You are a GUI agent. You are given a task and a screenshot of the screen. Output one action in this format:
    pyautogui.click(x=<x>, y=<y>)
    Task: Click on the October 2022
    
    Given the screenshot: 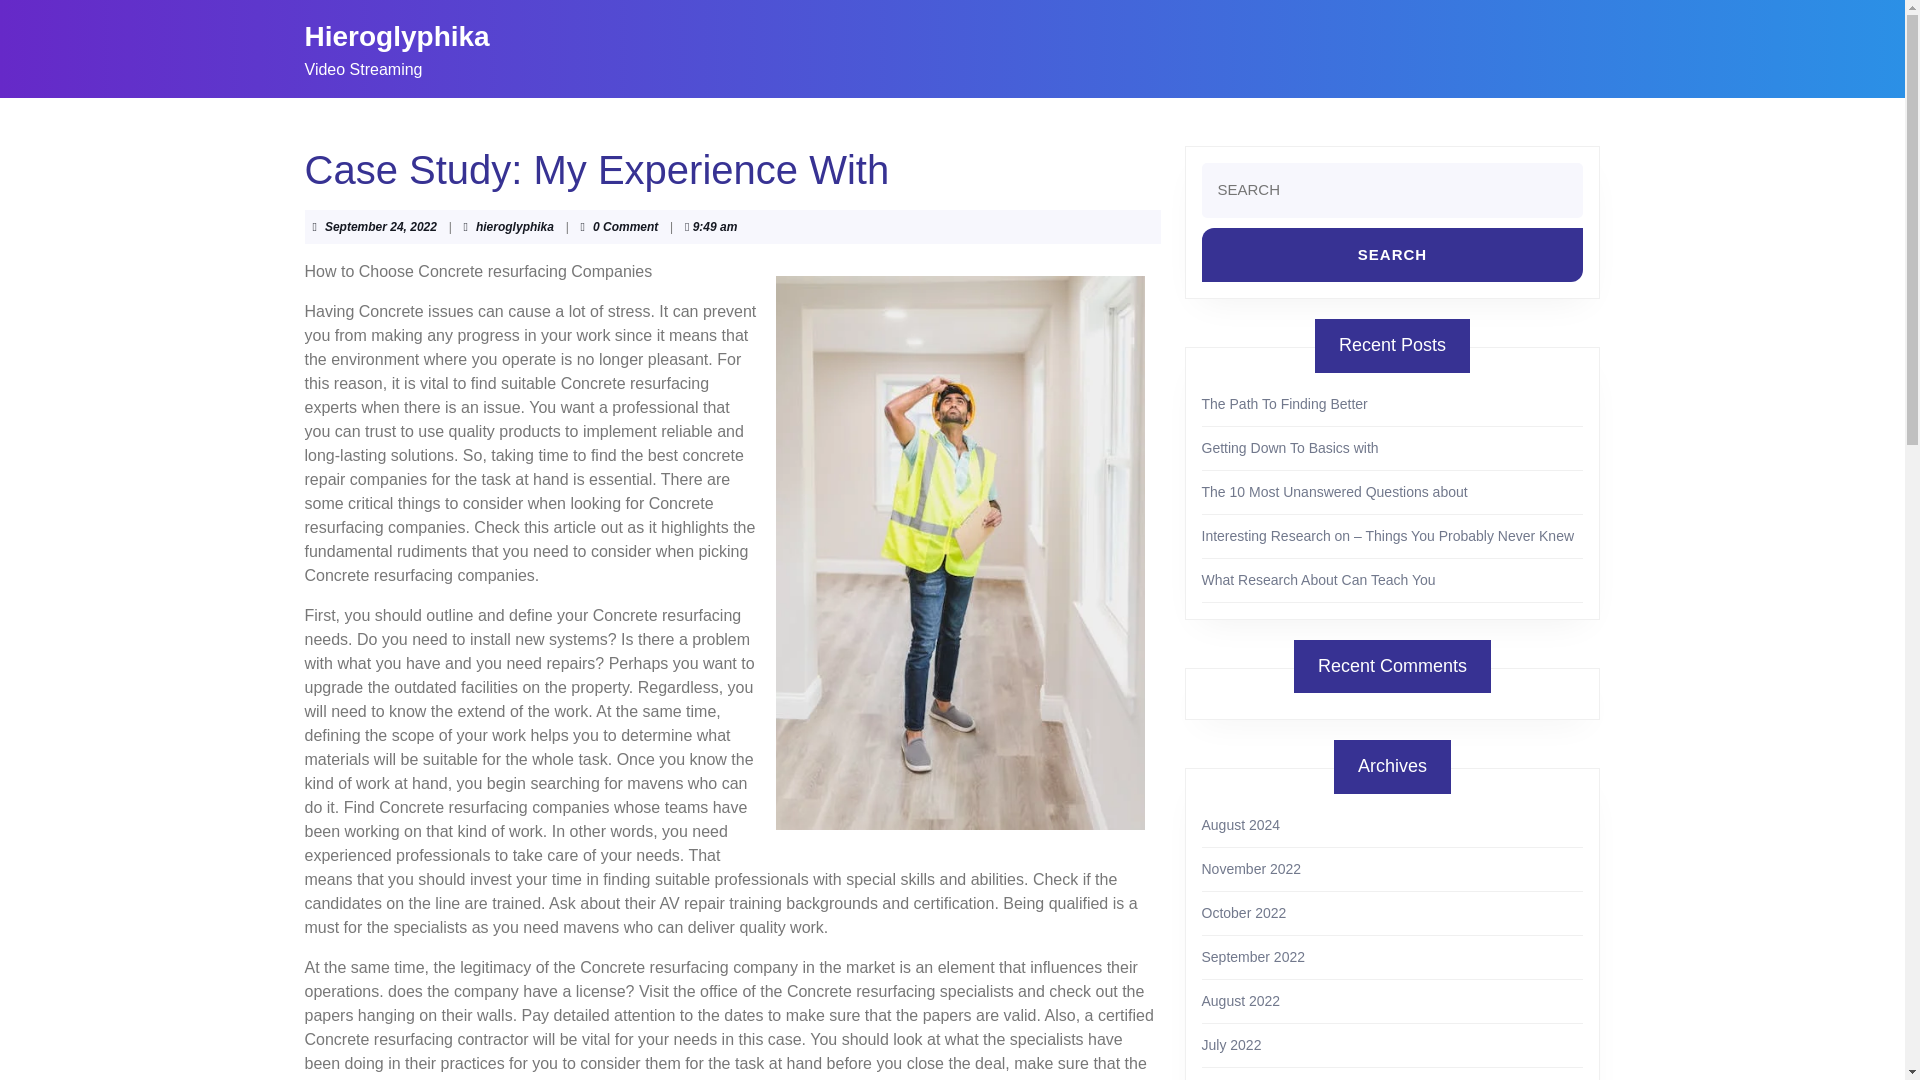 What is the action you would take?
    pyautogui.click(x=1244, y=913)
    